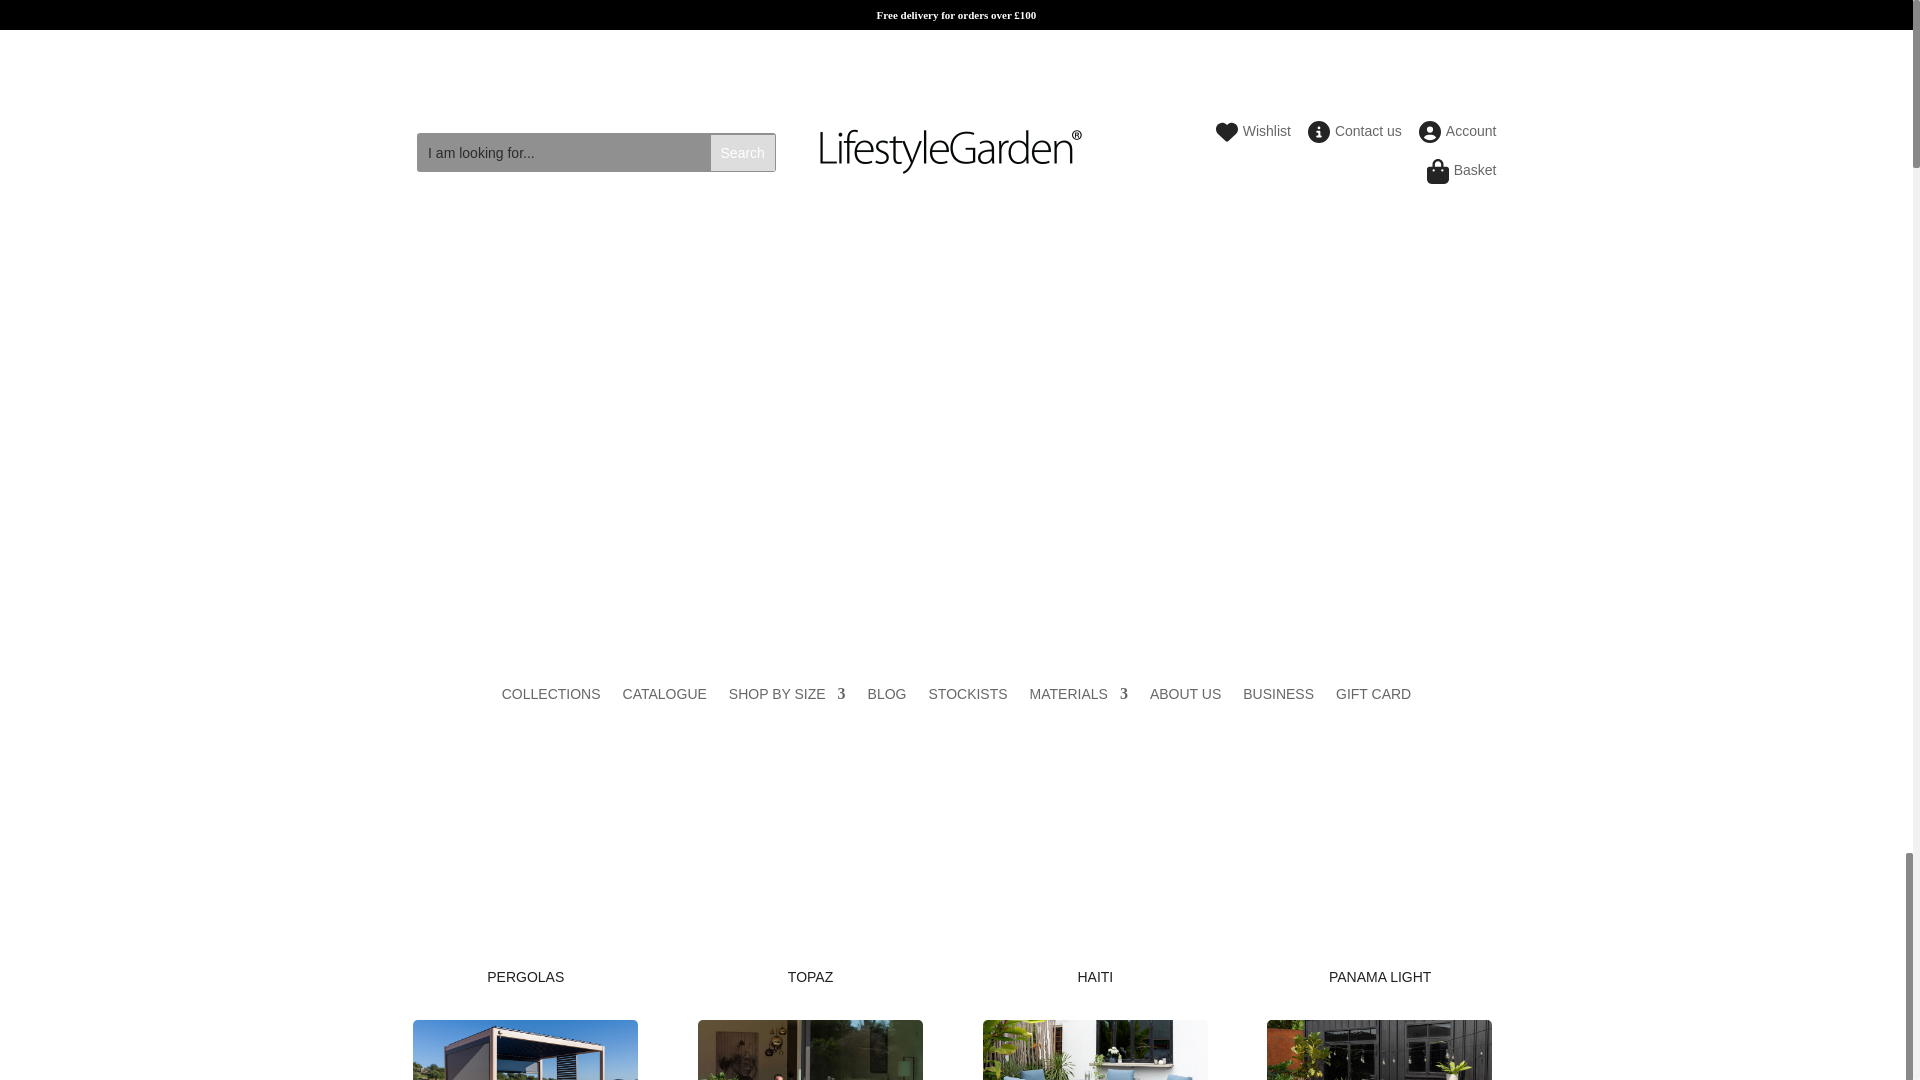 The height and width of the screenshot is (1080, 1920). I want to click on CATALOGUE, so click(664, 697).